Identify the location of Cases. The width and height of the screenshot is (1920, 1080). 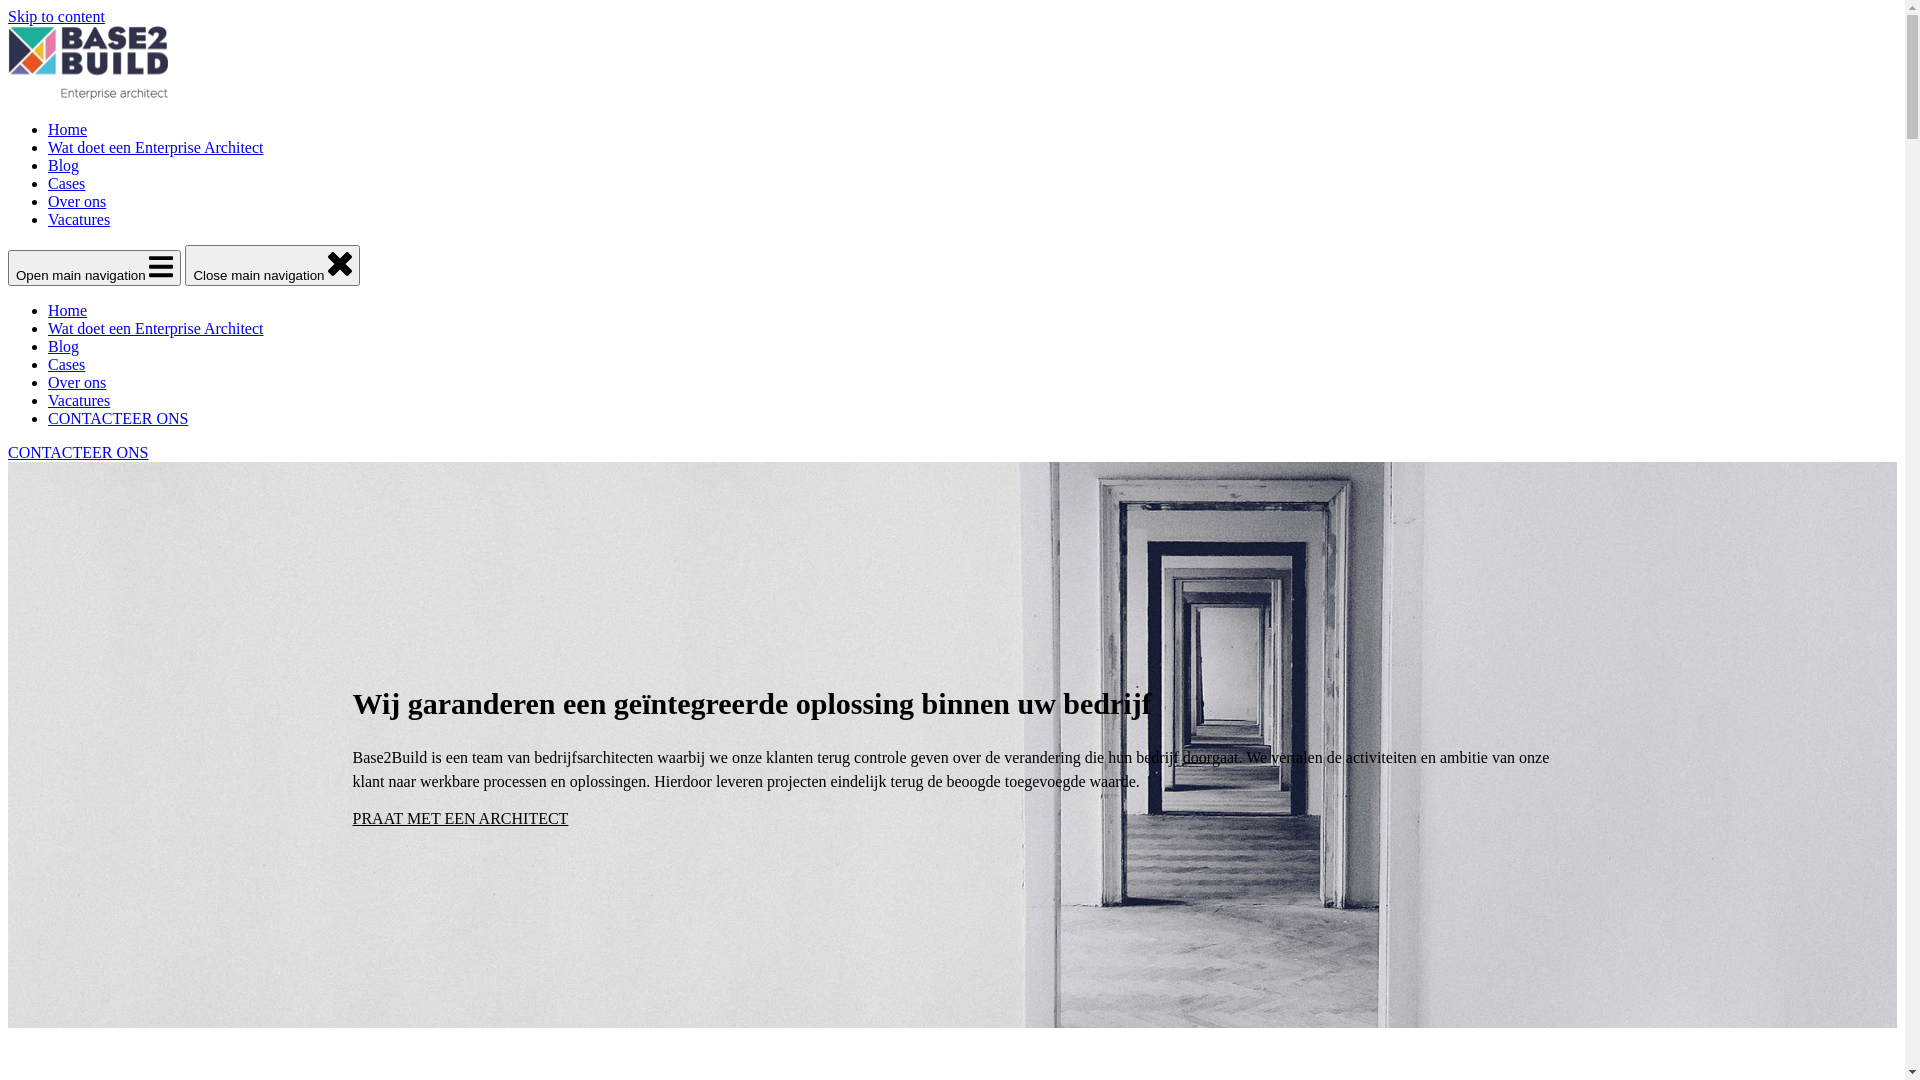
(66, 184).